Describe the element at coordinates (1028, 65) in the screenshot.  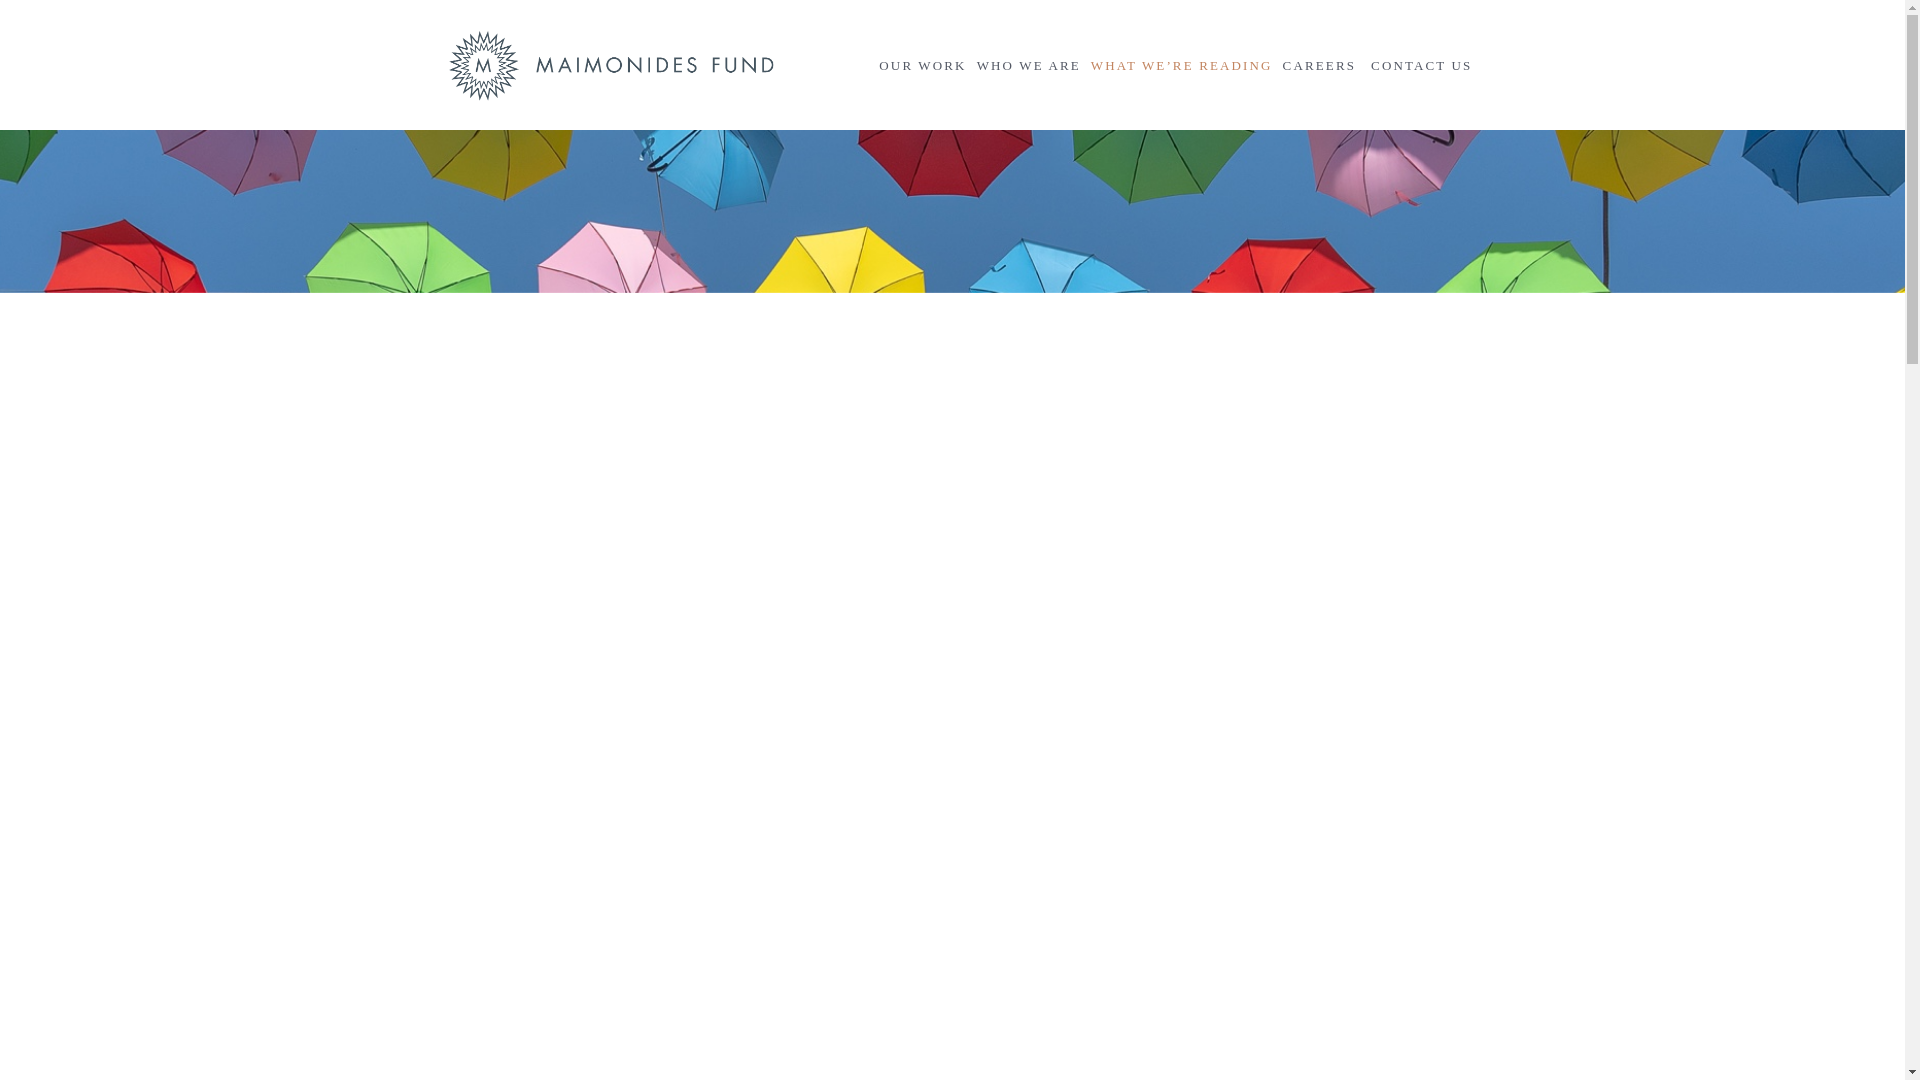
I see `WHO WE ARE` at that location.